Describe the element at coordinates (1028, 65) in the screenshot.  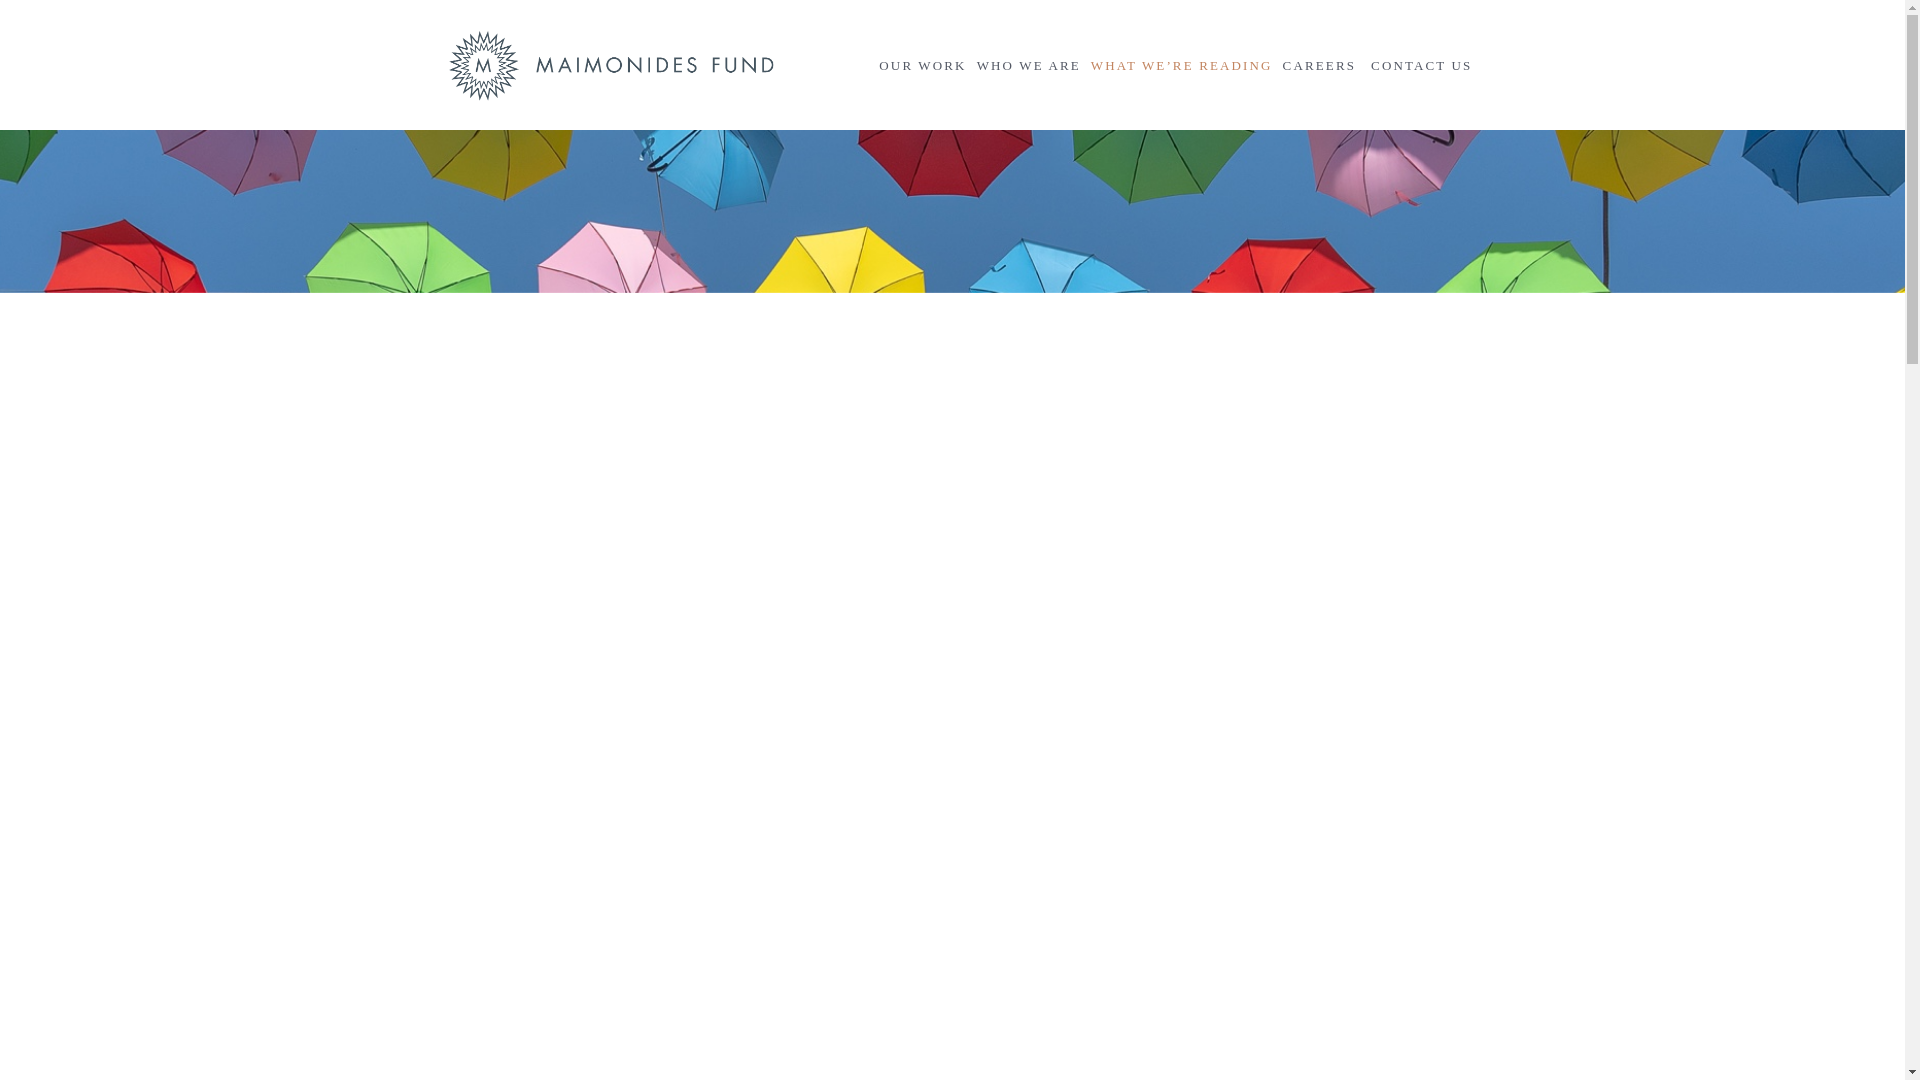
I see `WHO WE ARE` at that location.